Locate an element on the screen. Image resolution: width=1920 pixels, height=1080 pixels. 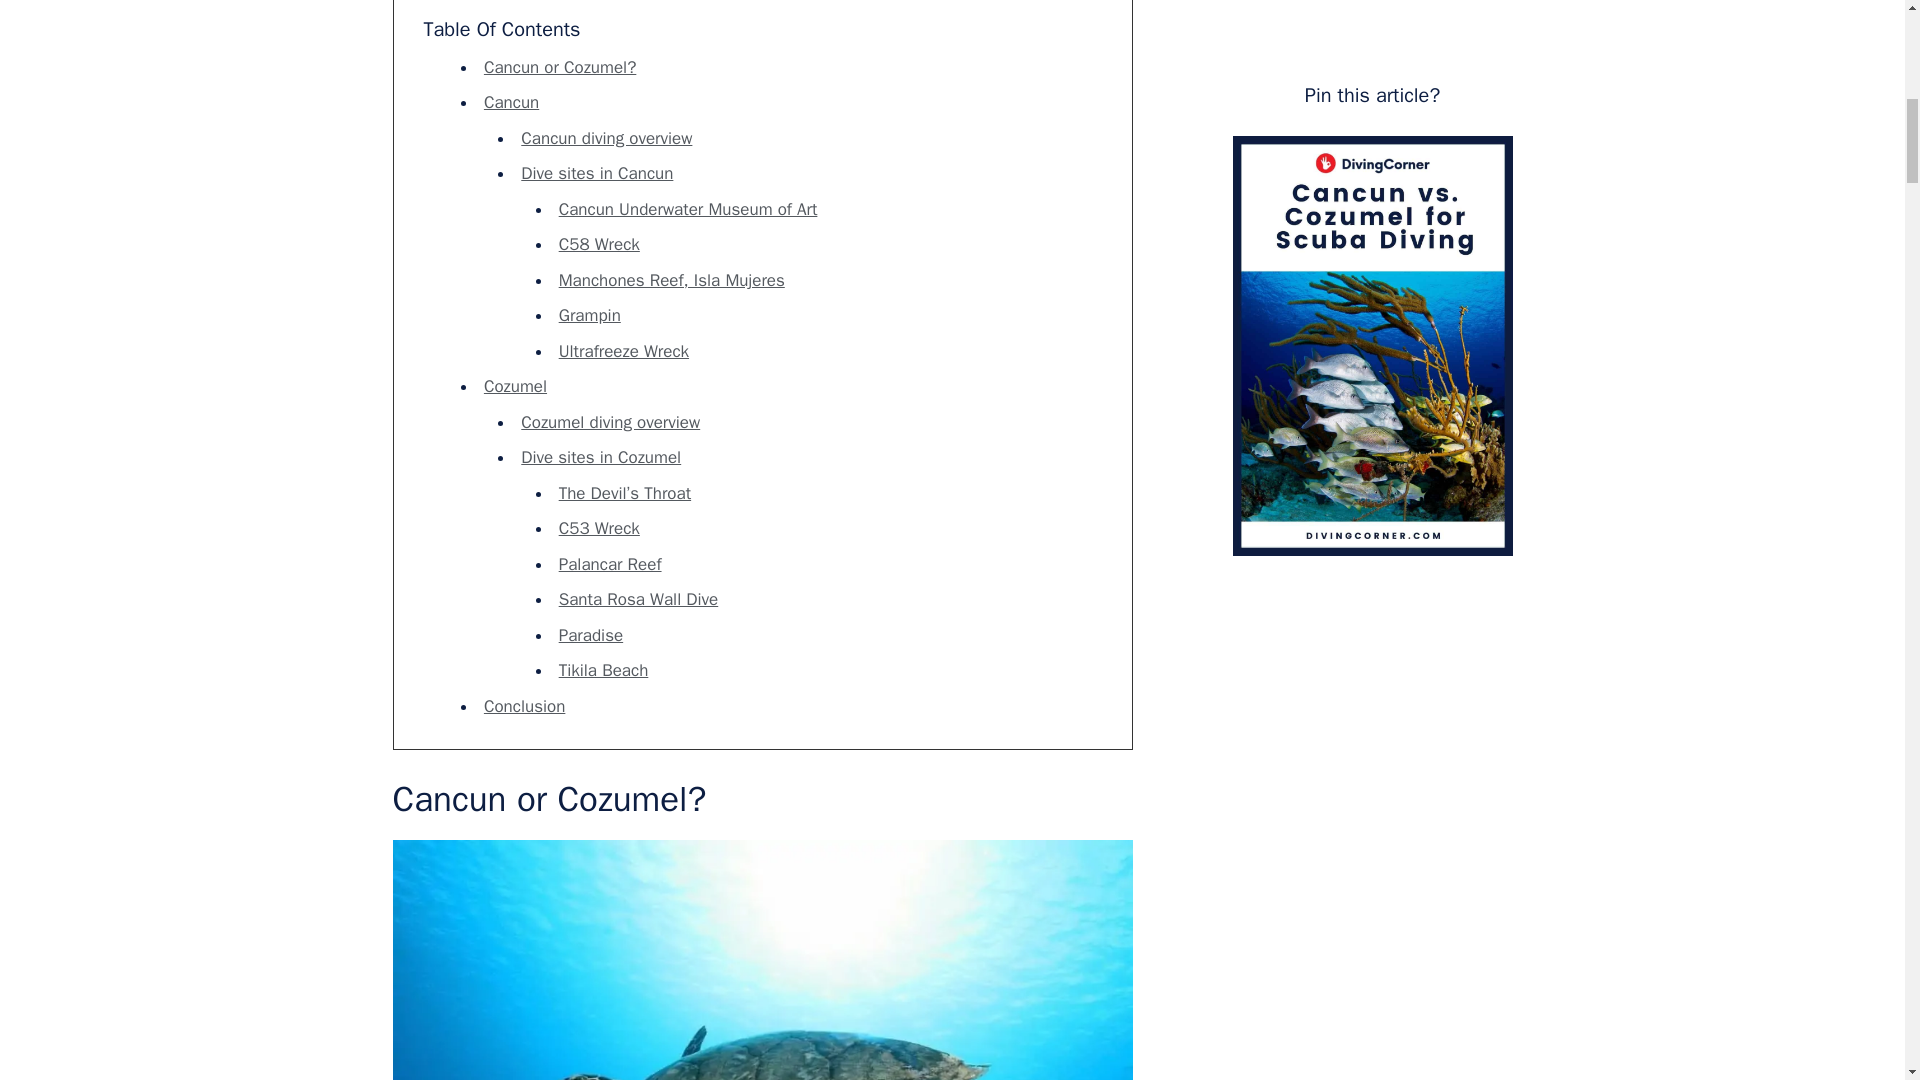
Cancun is located at coordinates (511, 102).